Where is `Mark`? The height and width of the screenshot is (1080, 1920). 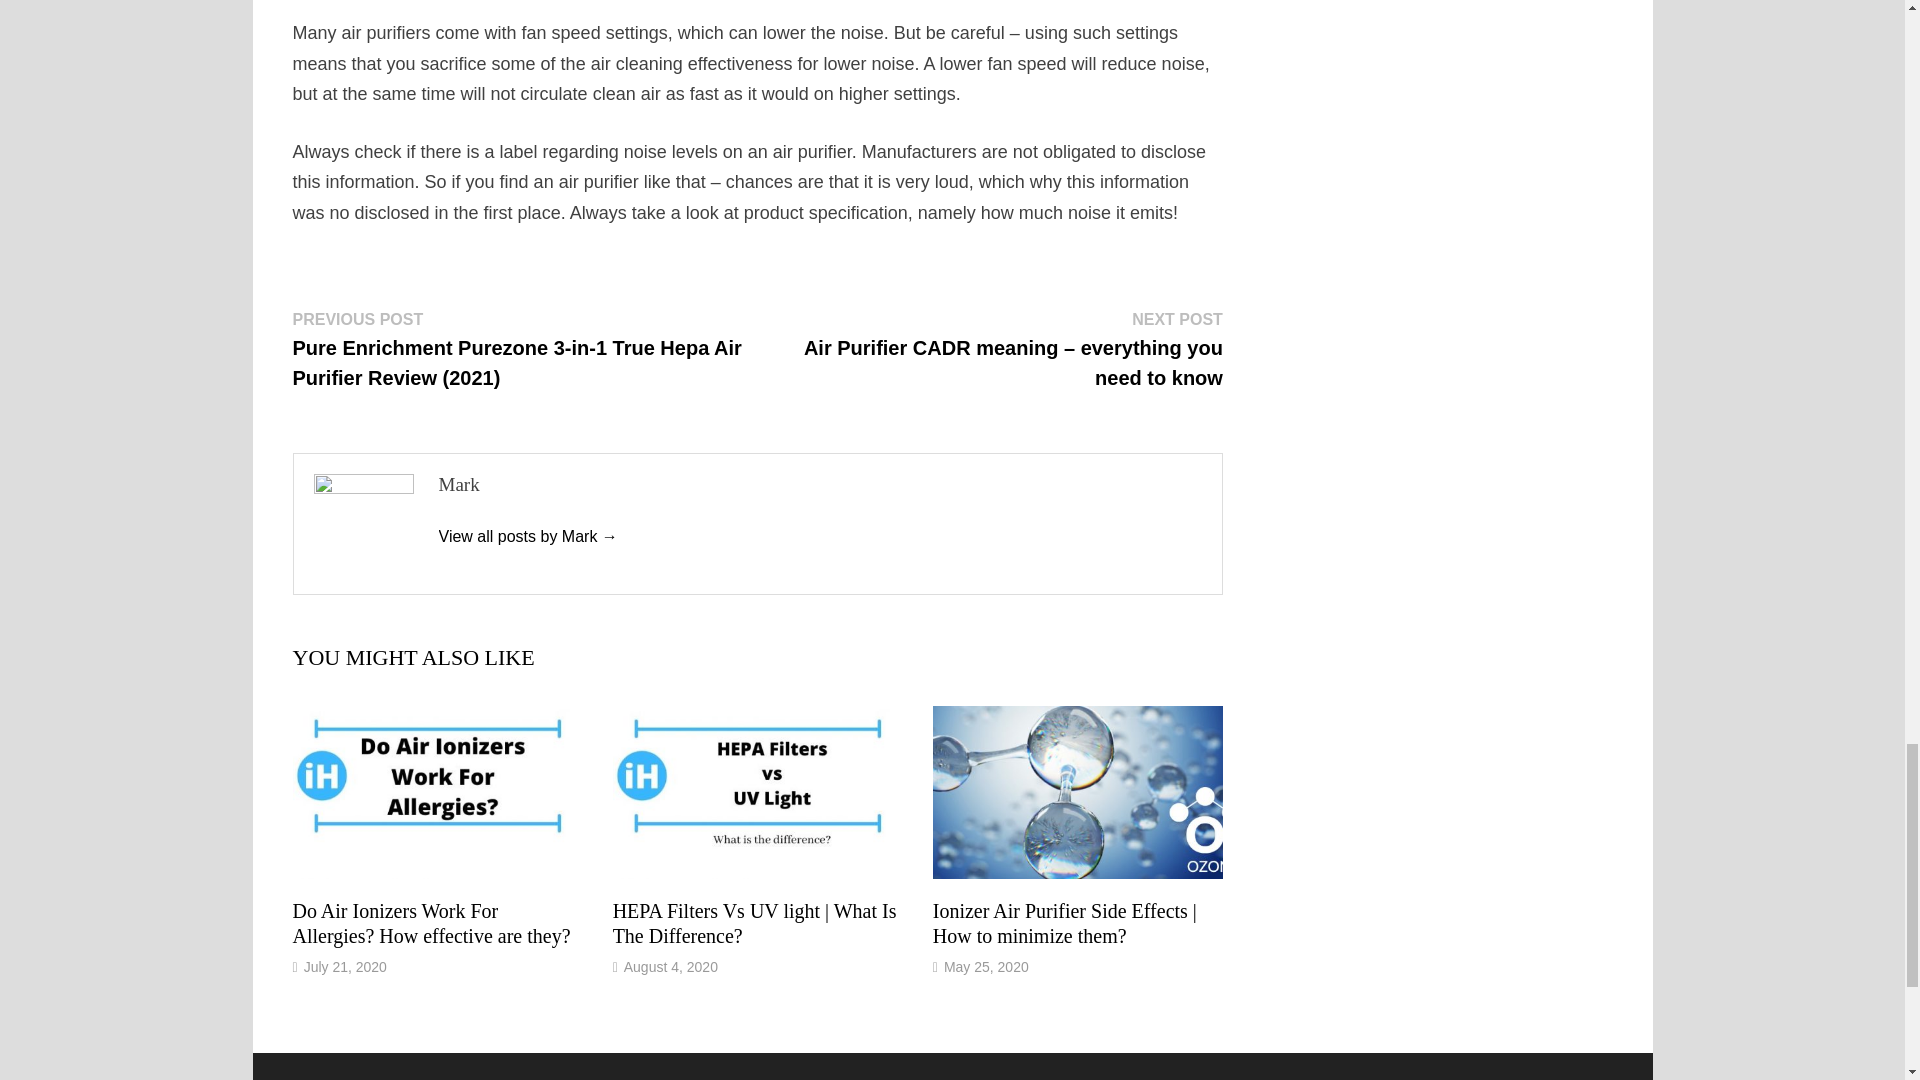 Mark is located at coordinates (526, 536).